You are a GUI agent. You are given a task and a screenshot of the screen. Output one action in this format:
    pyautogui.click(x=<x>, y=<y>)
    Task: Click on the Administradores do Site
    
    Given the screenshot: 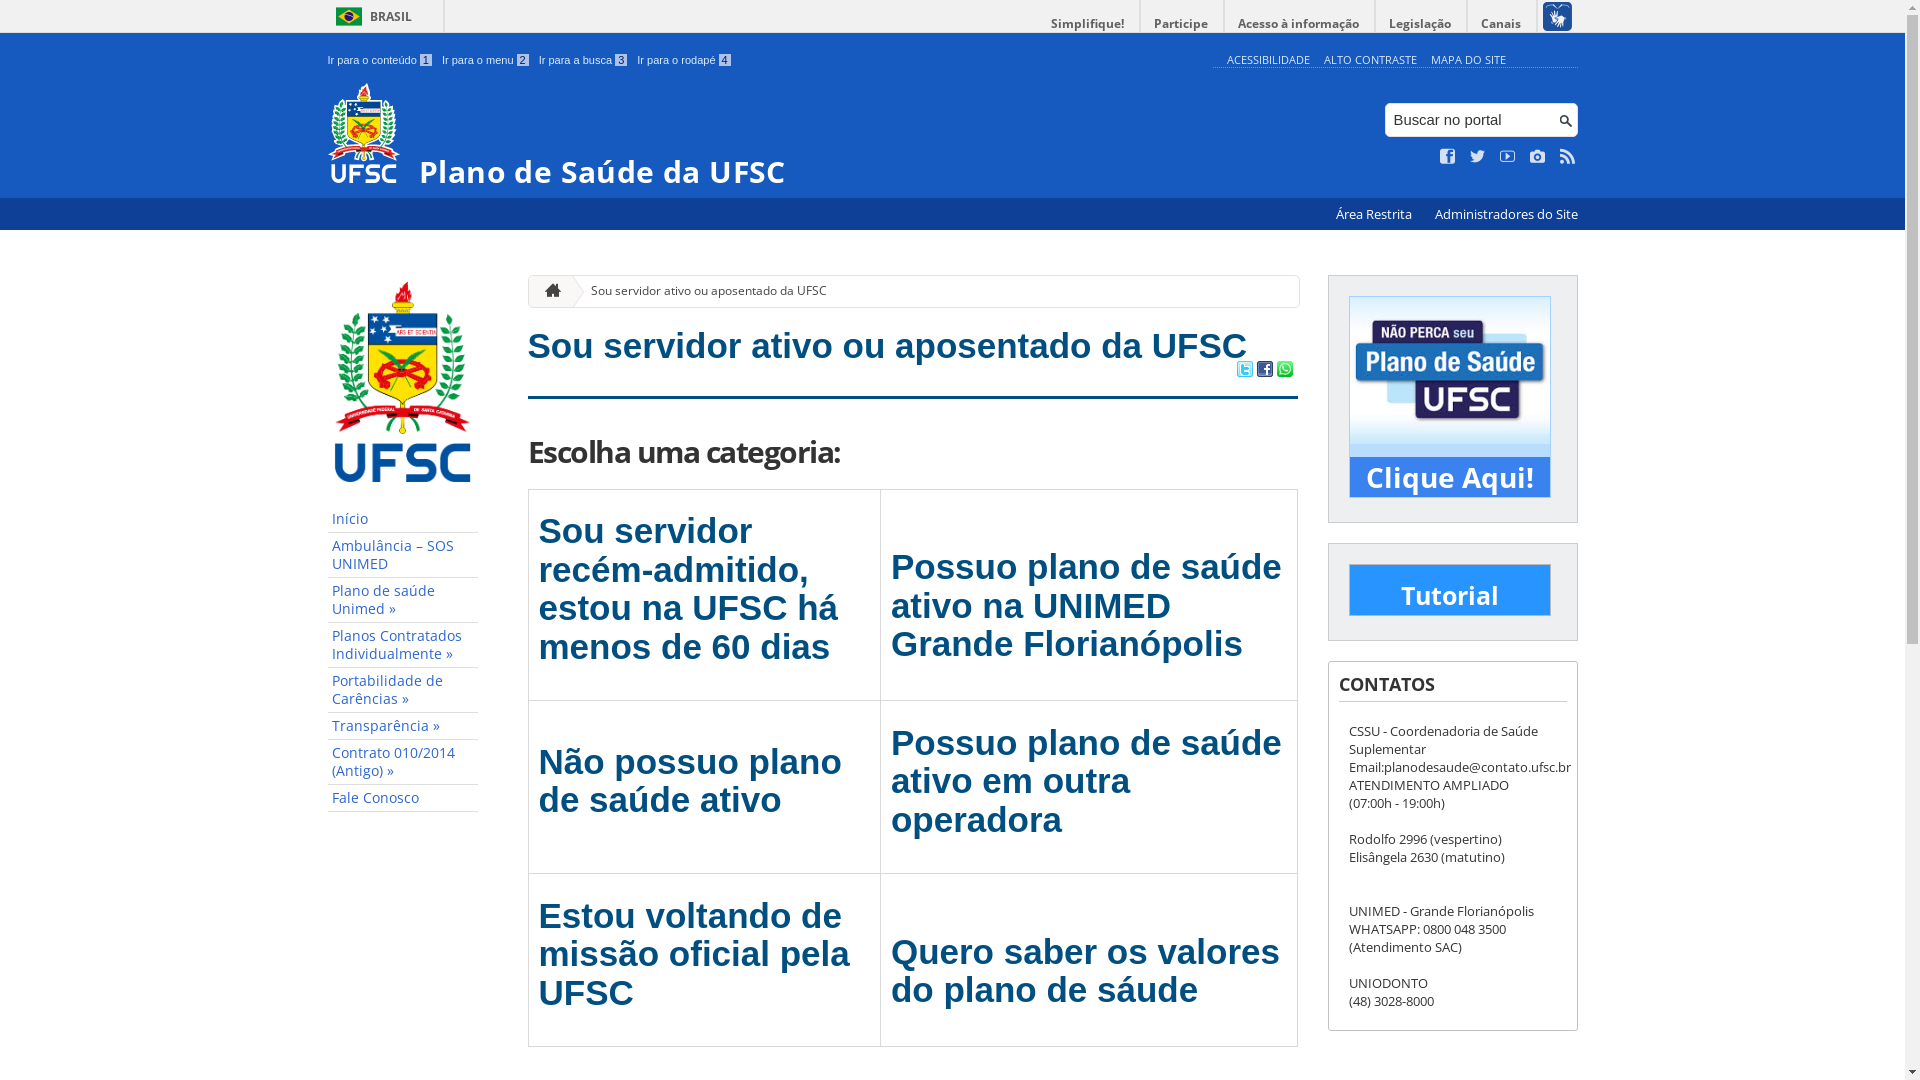 What is the action you would take?
    pyautogui.click(x=1506, y=214)
    